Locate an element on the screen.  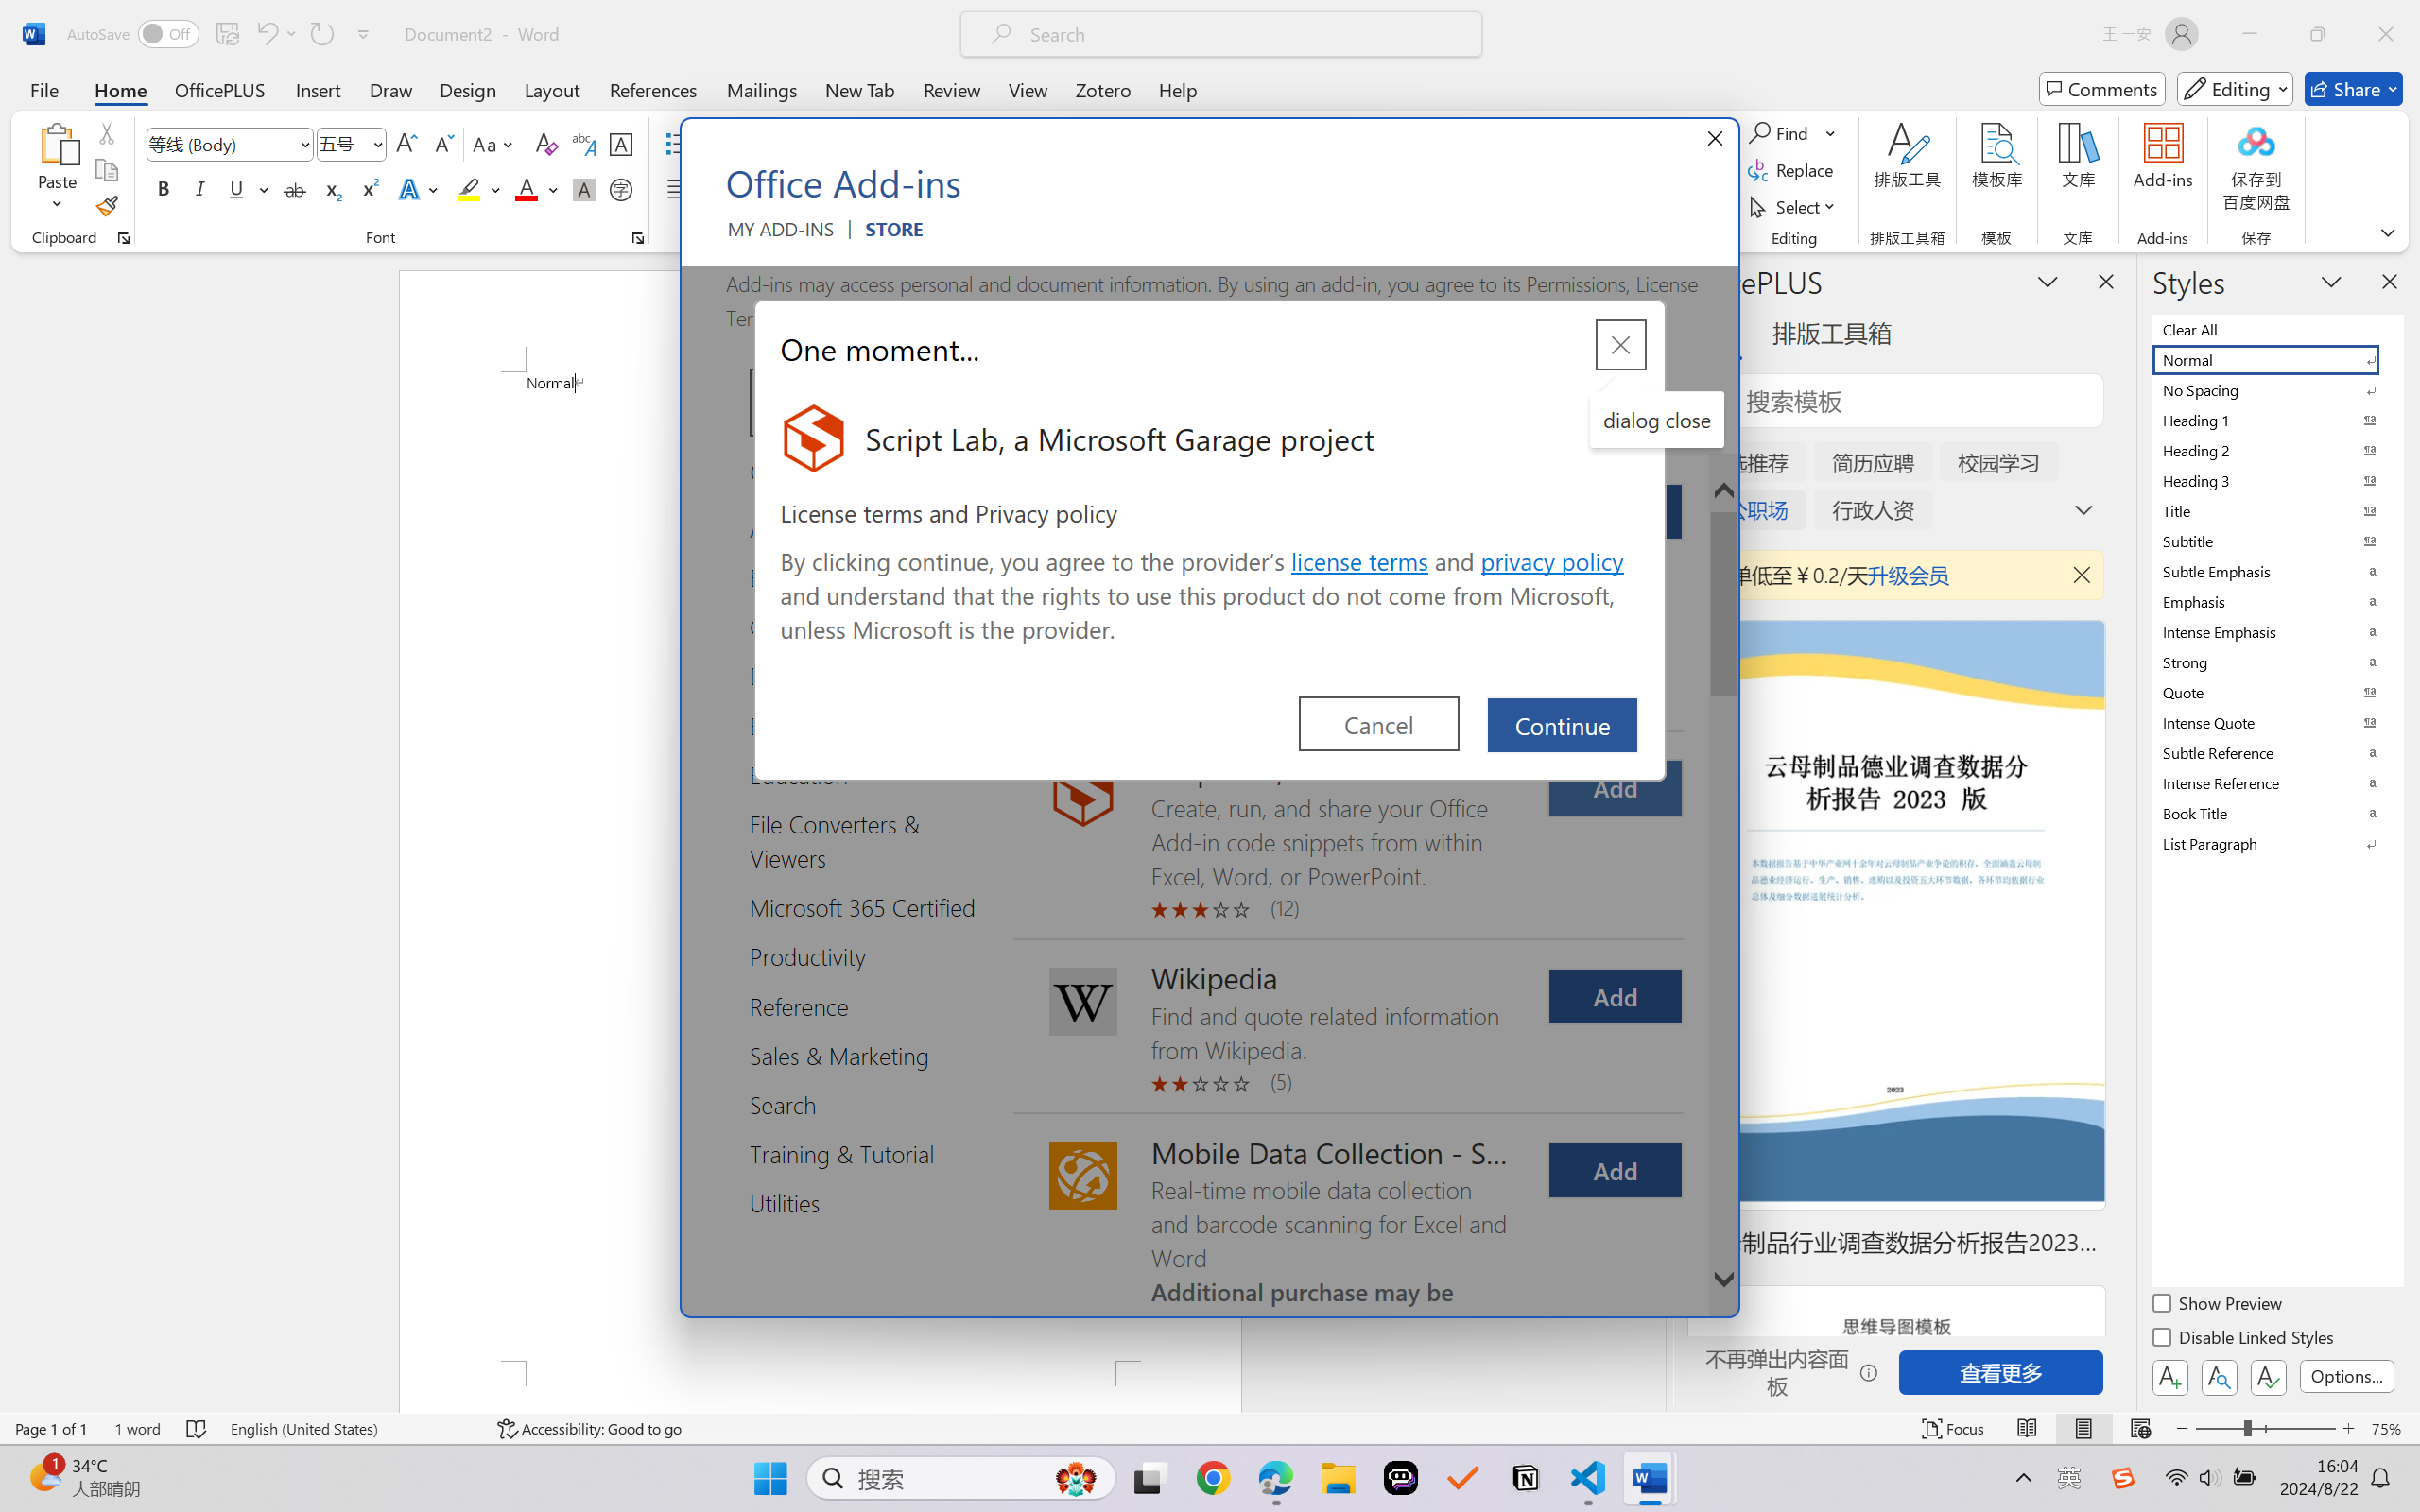
Text Highlight Color Yellow is located at coordinates (469, 189).